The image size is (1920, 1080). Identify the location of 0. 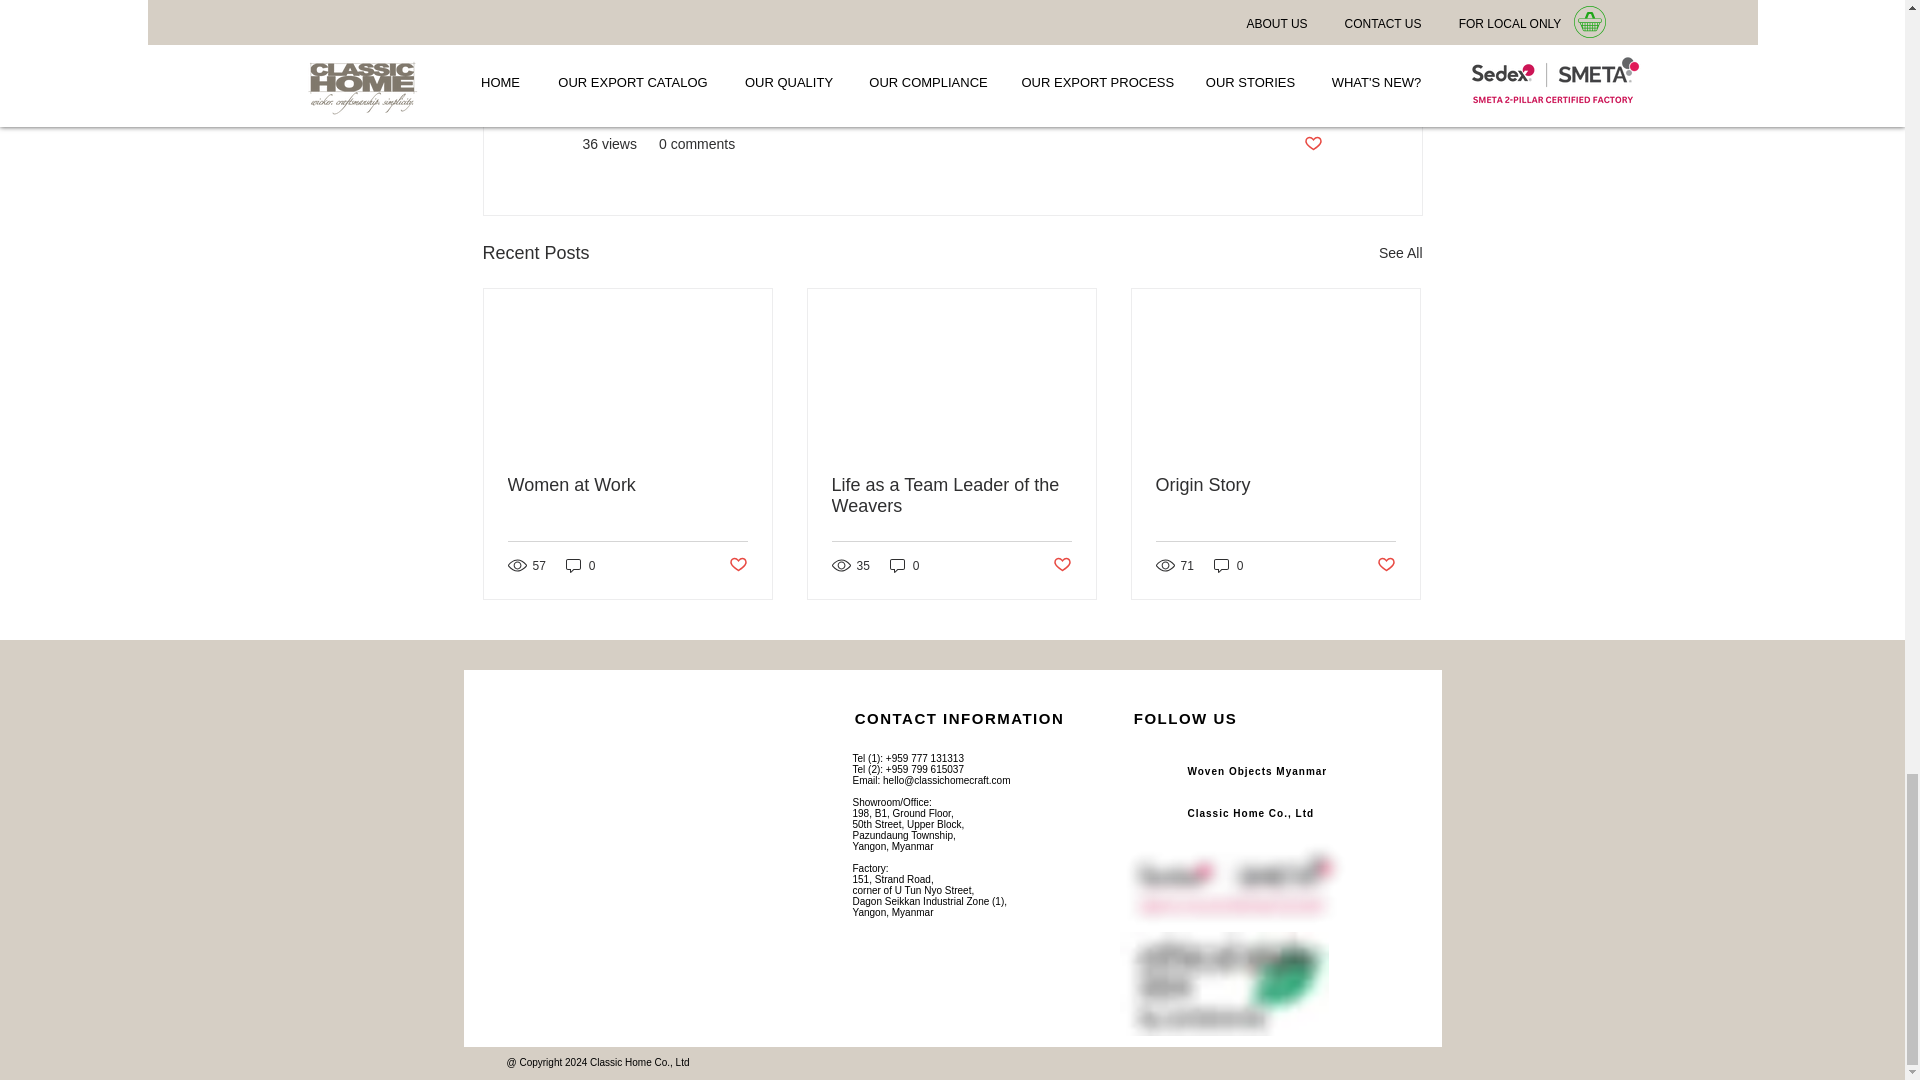
(580, 565).